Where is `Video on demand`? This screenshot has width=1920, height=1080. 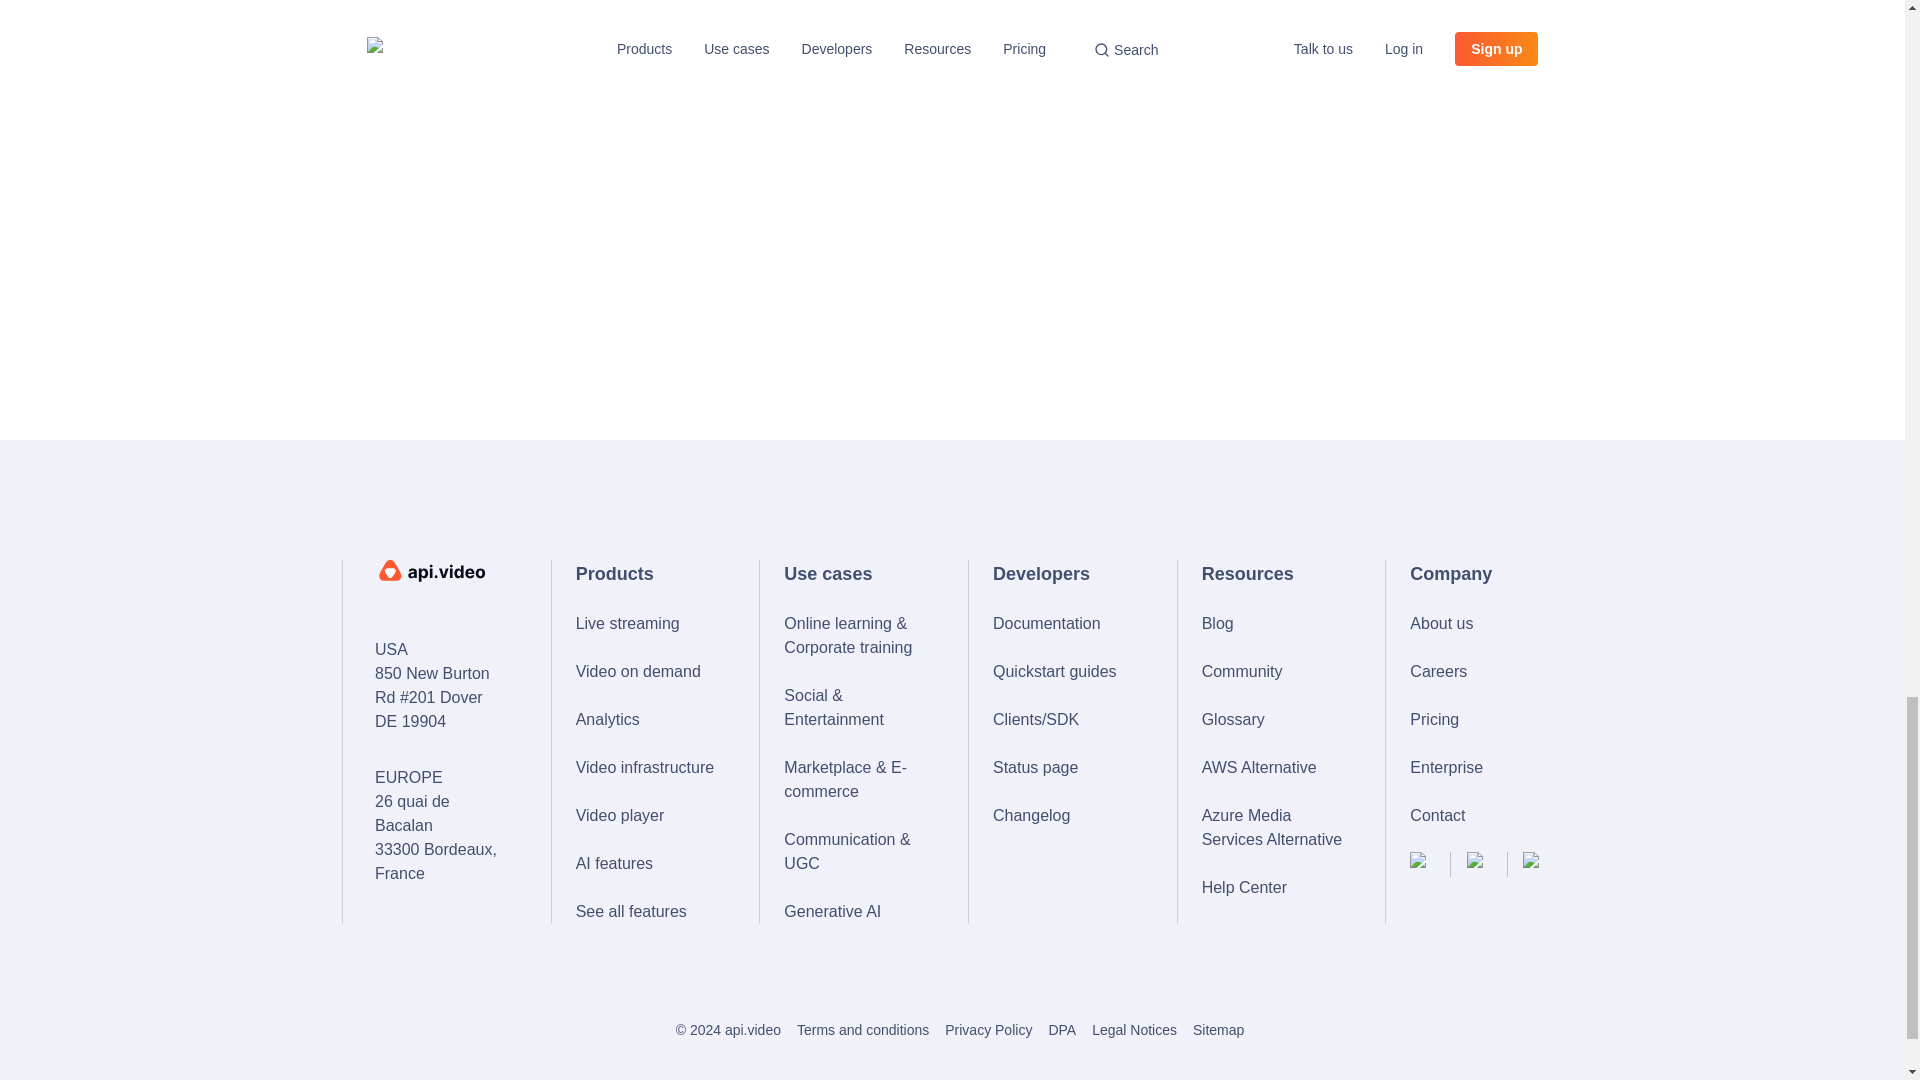
Video on demand is located at coordinates (648, 671).